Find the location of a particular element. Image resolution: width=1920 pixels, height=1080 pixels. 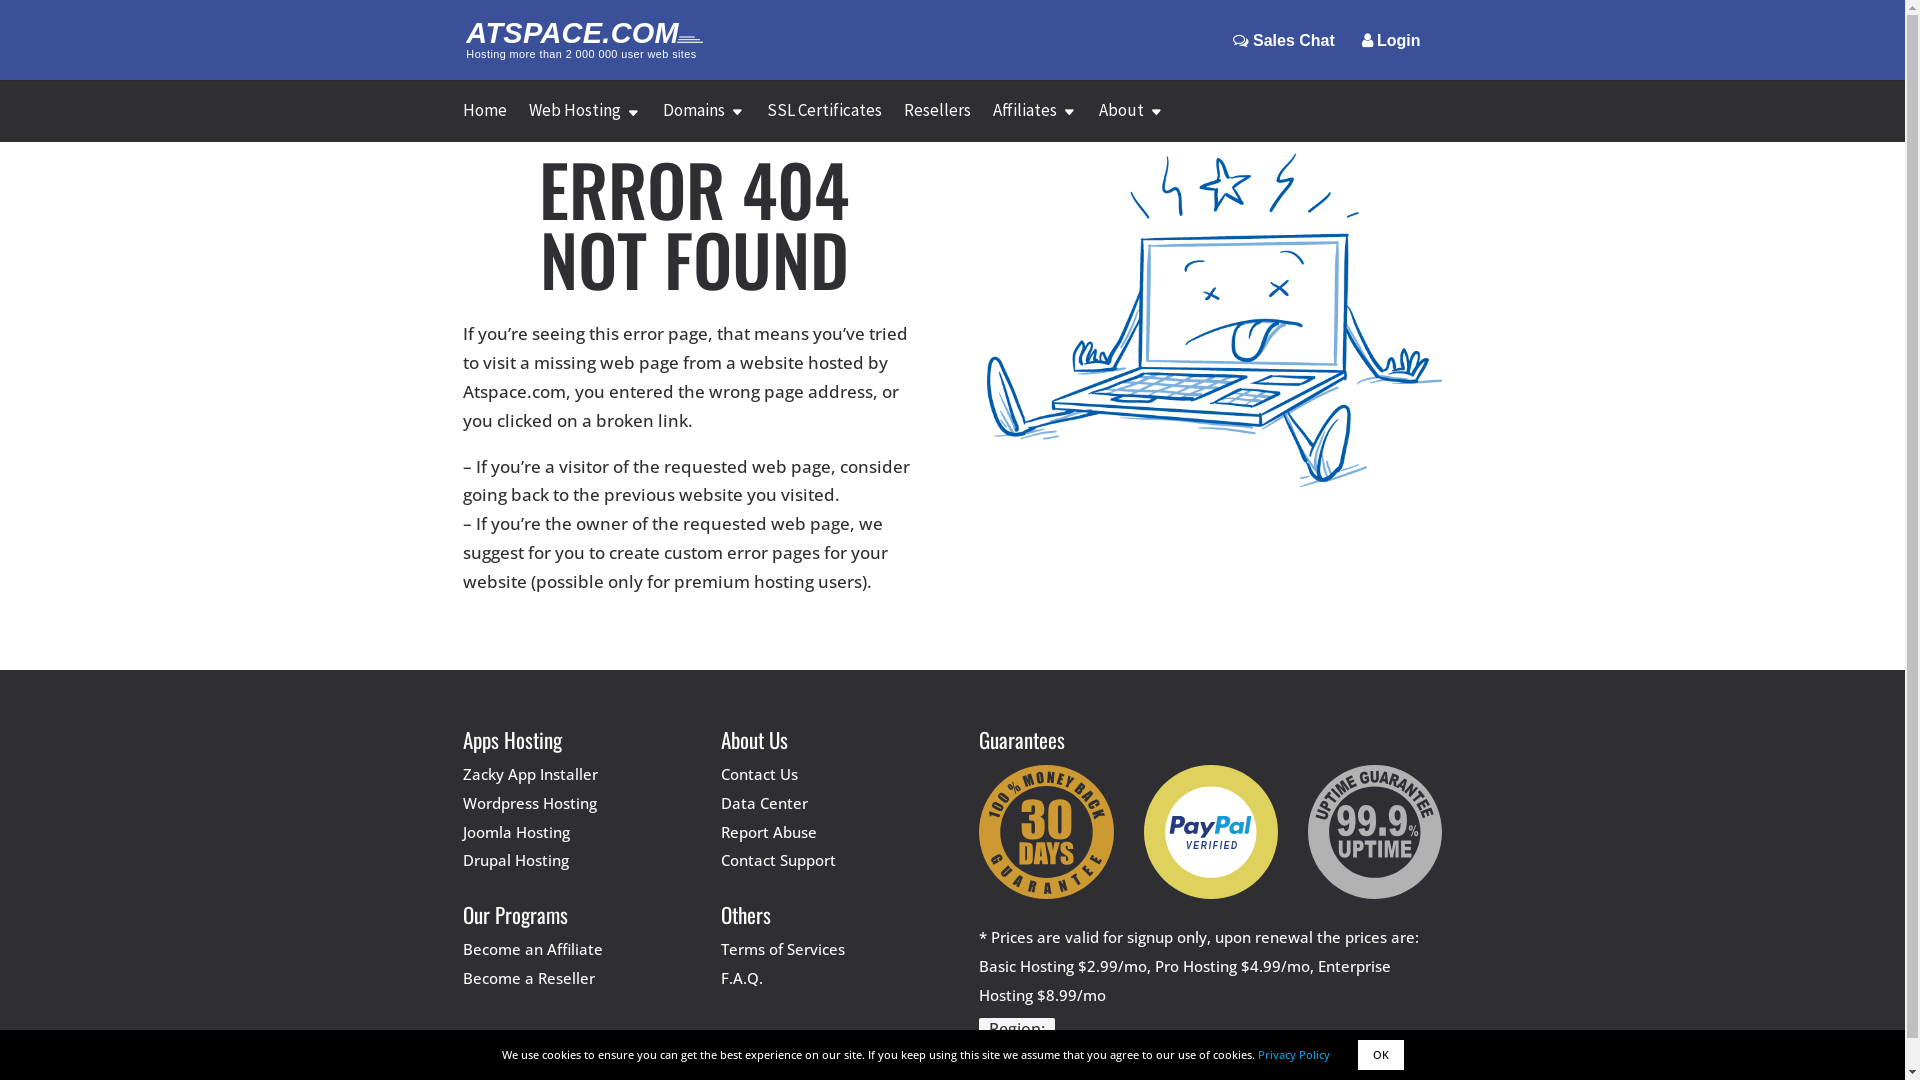

SSL Certificates is located at coordinates (824, 122).